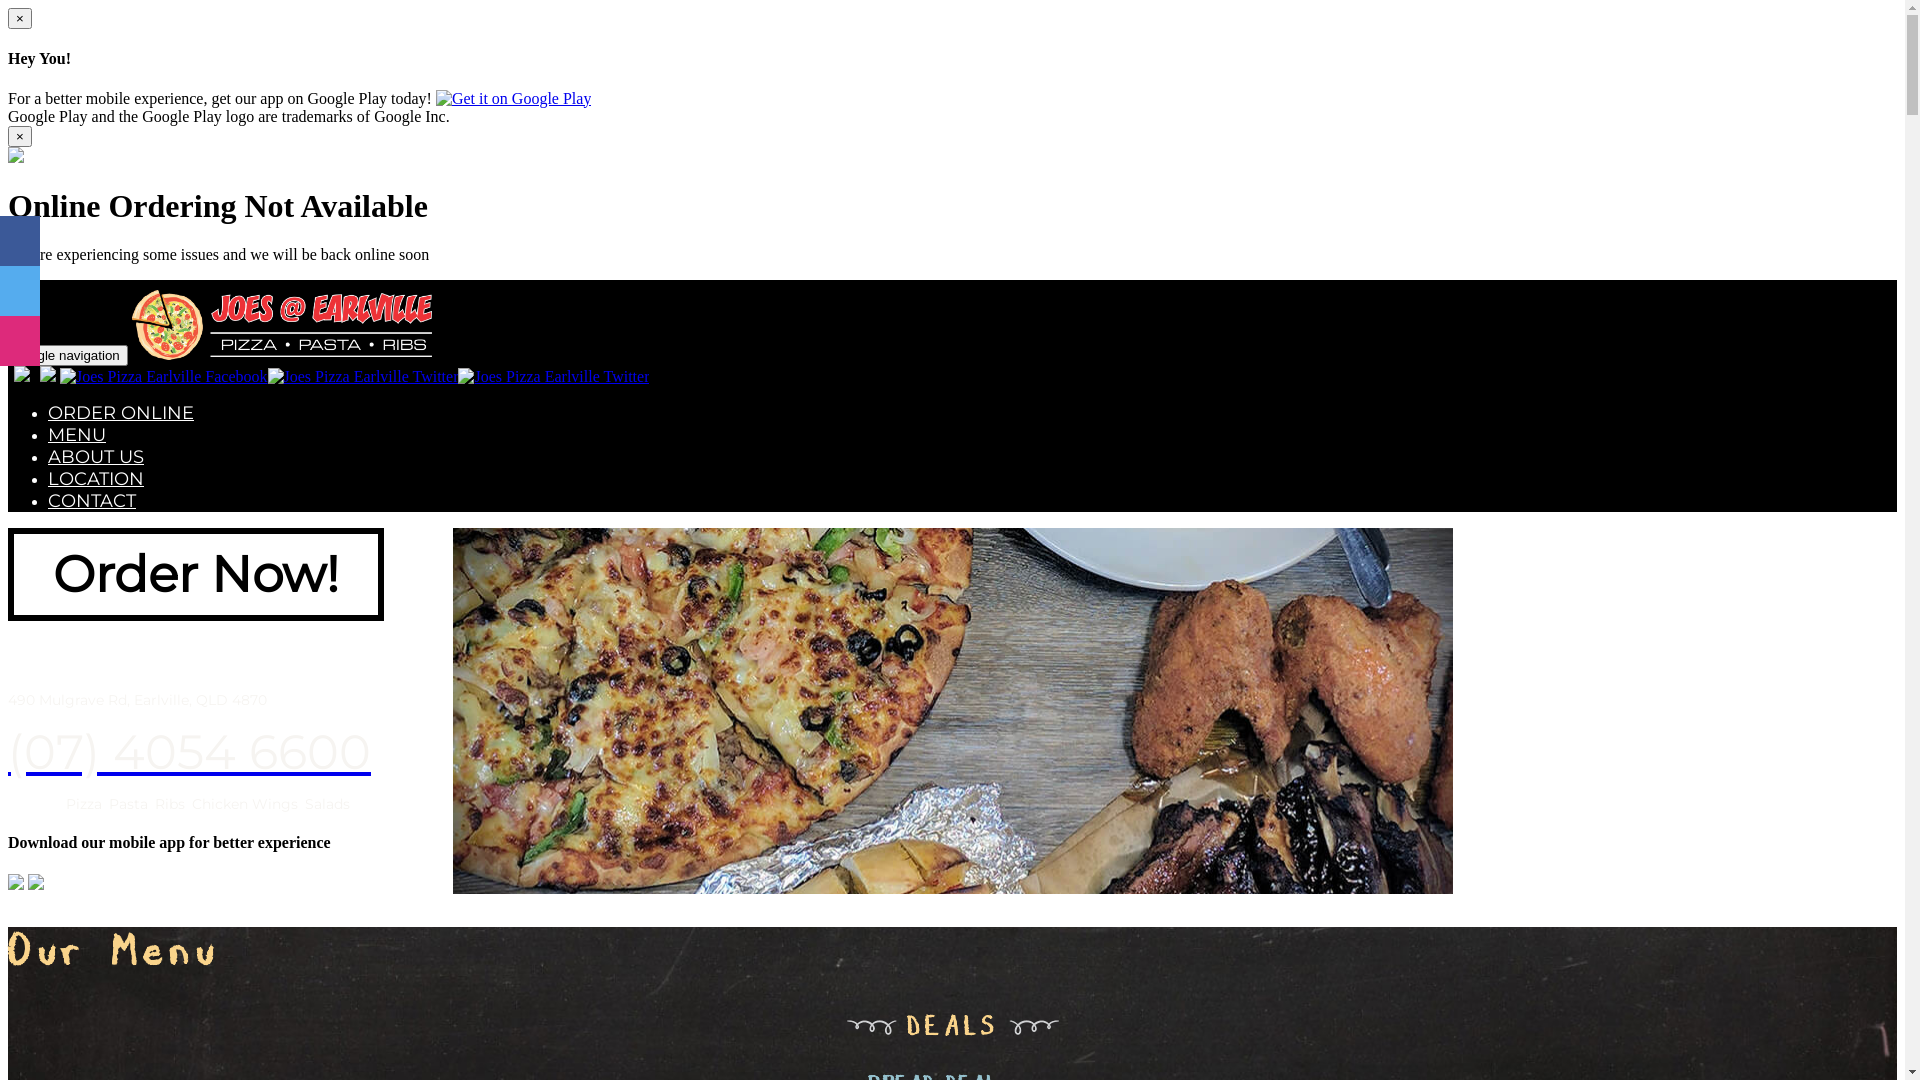 This screenshot has height=1080, width=1920. What do you see at coordinates (68, 356) in the screenshot?
I see `Toggle navigation` at bounding box center [68, 356].